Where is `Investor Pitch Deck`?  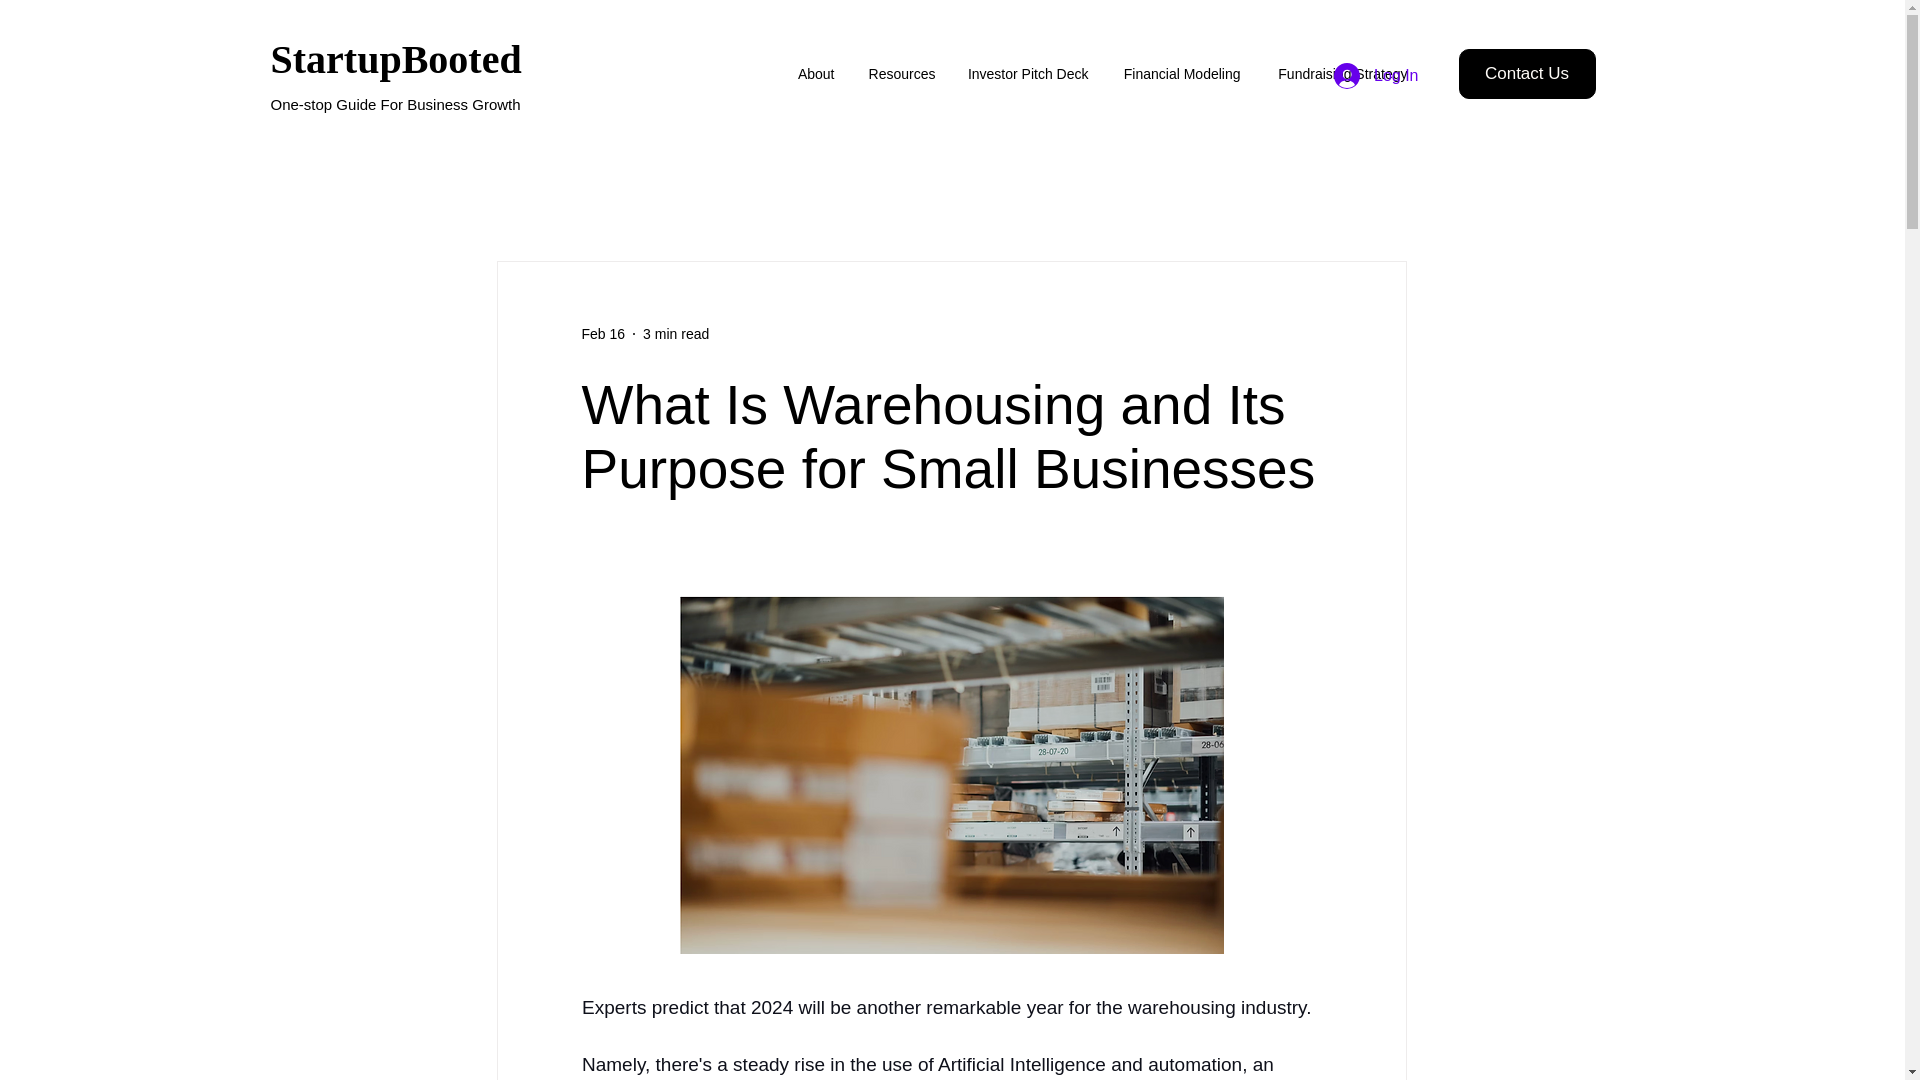
Investor Pitch Deck is located at coordinates (1026, 74).